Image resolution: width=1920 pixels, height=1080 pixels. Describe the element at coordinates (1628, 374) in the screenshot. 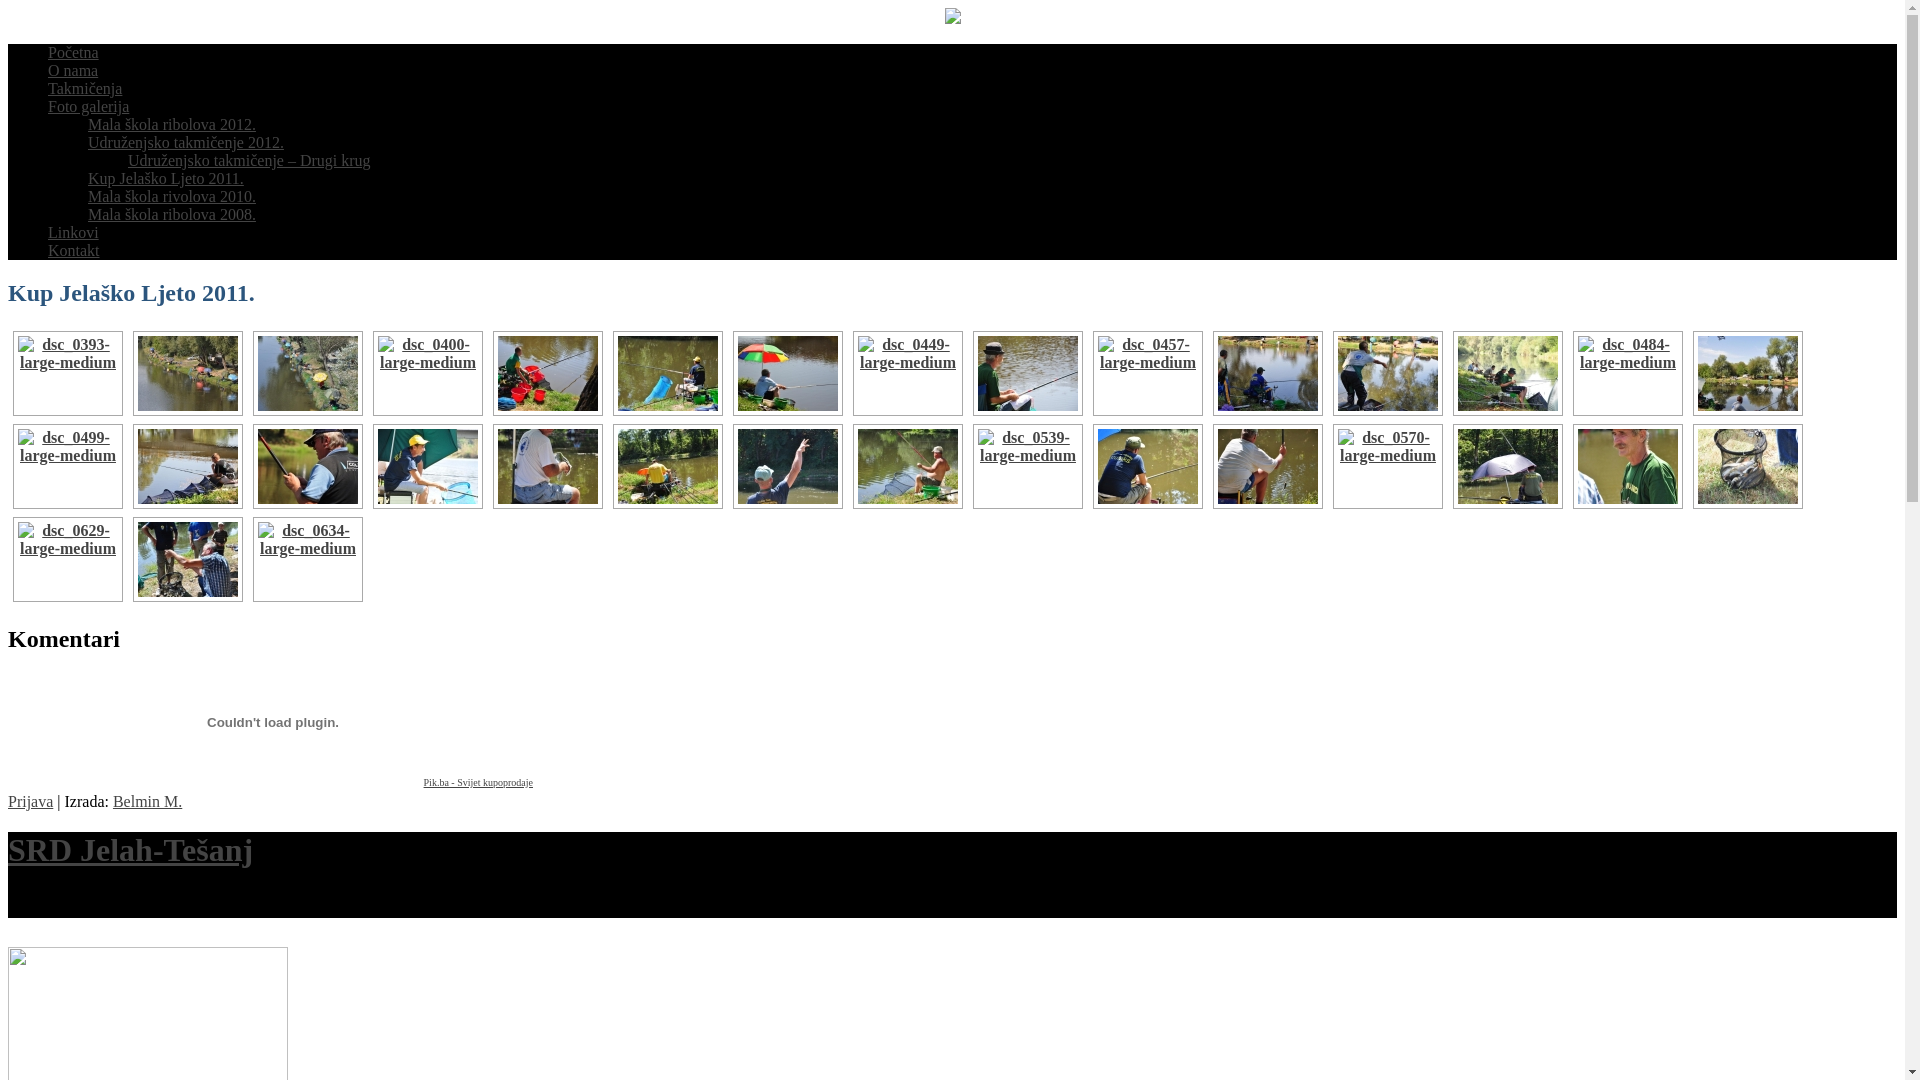

I see `dsc_0484-large-medium` at that location.